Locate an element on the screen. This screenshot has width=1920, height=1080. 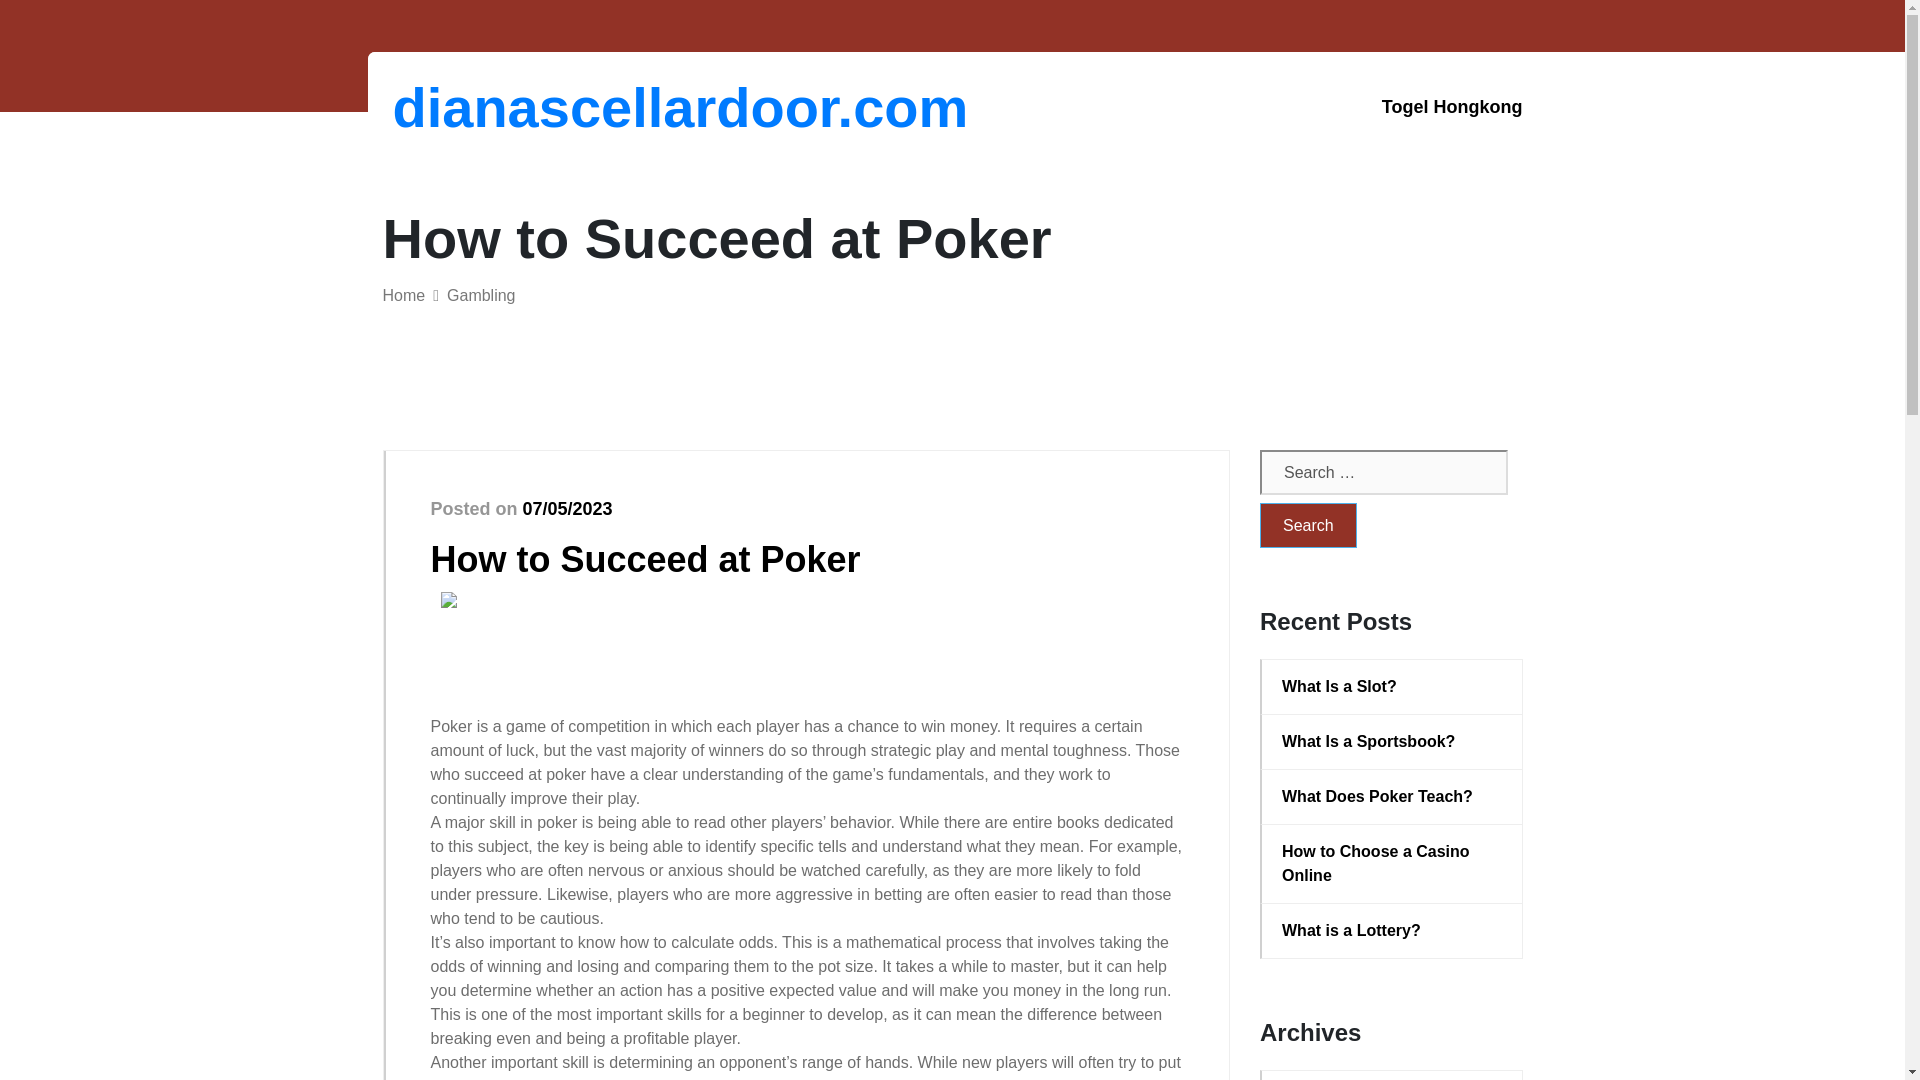
Search is located at coordinates (1308, 525).